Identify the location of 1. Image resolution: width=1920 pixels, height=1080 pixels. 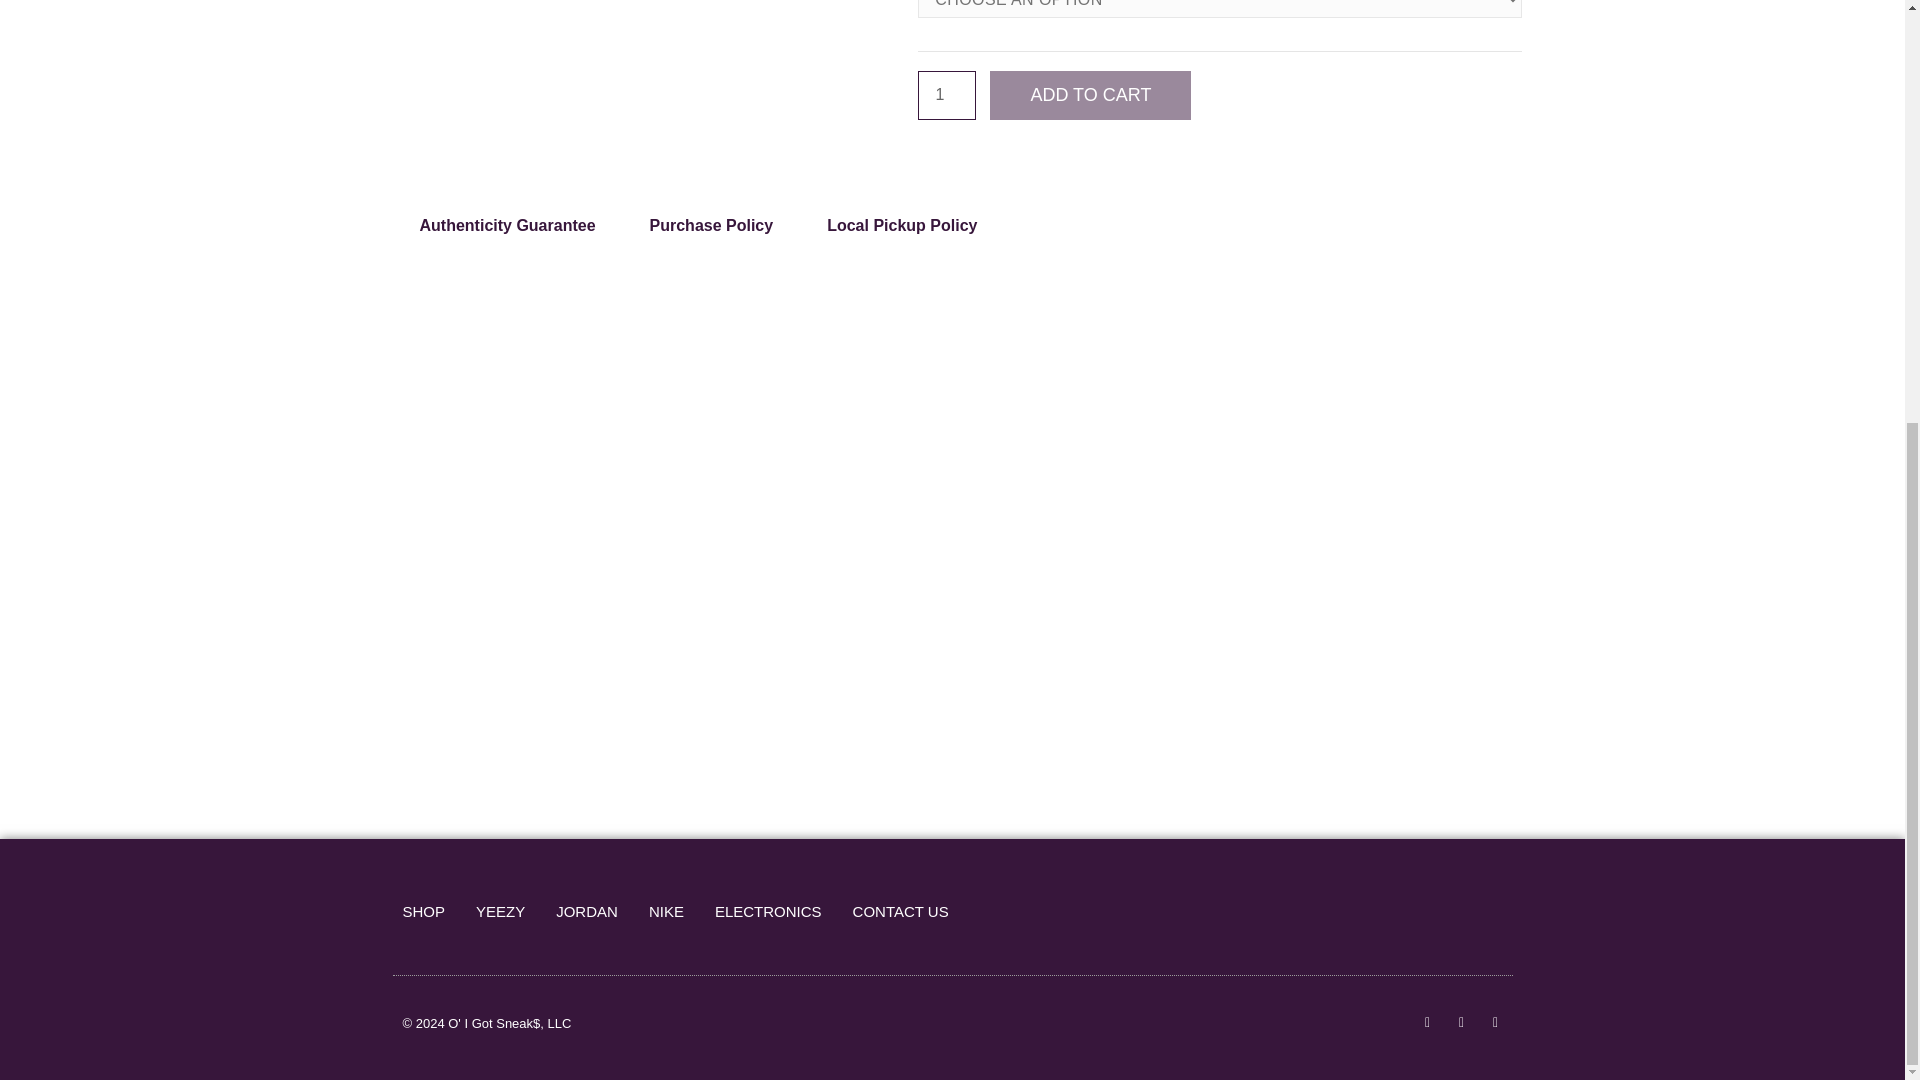
(946, 95).